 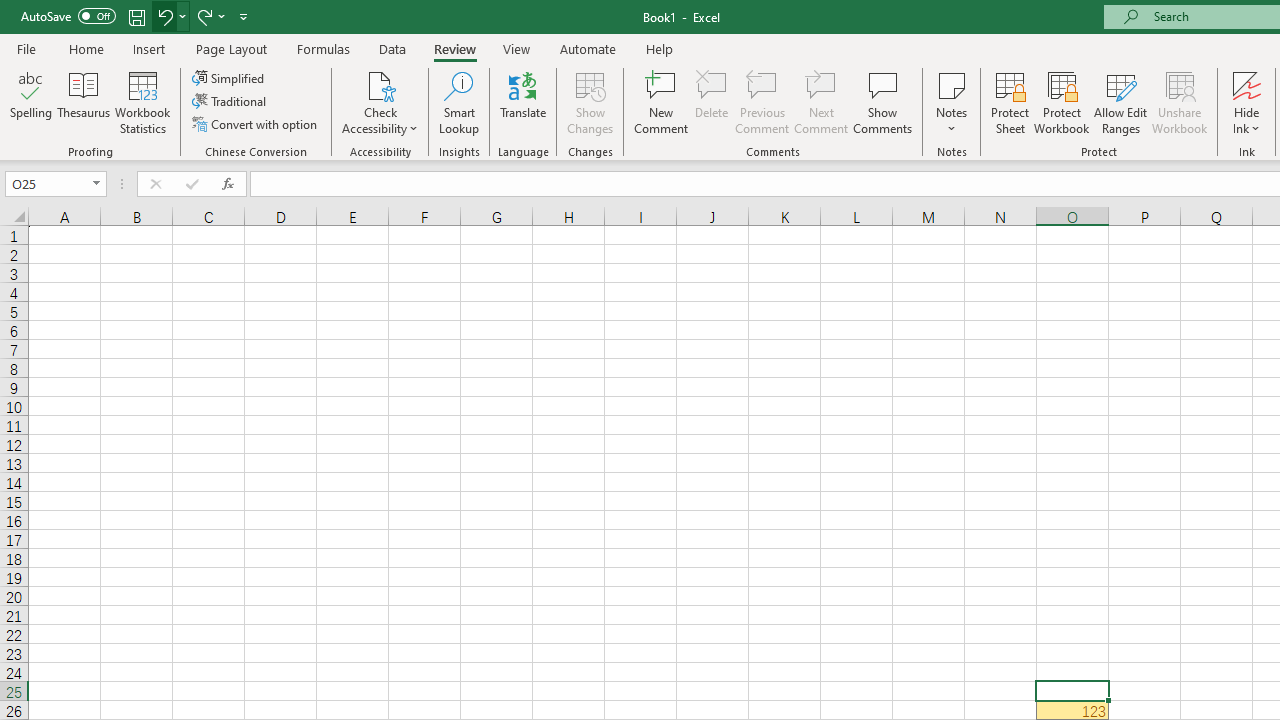 I want to click on Previous Comment, so click(x=762, y=102).